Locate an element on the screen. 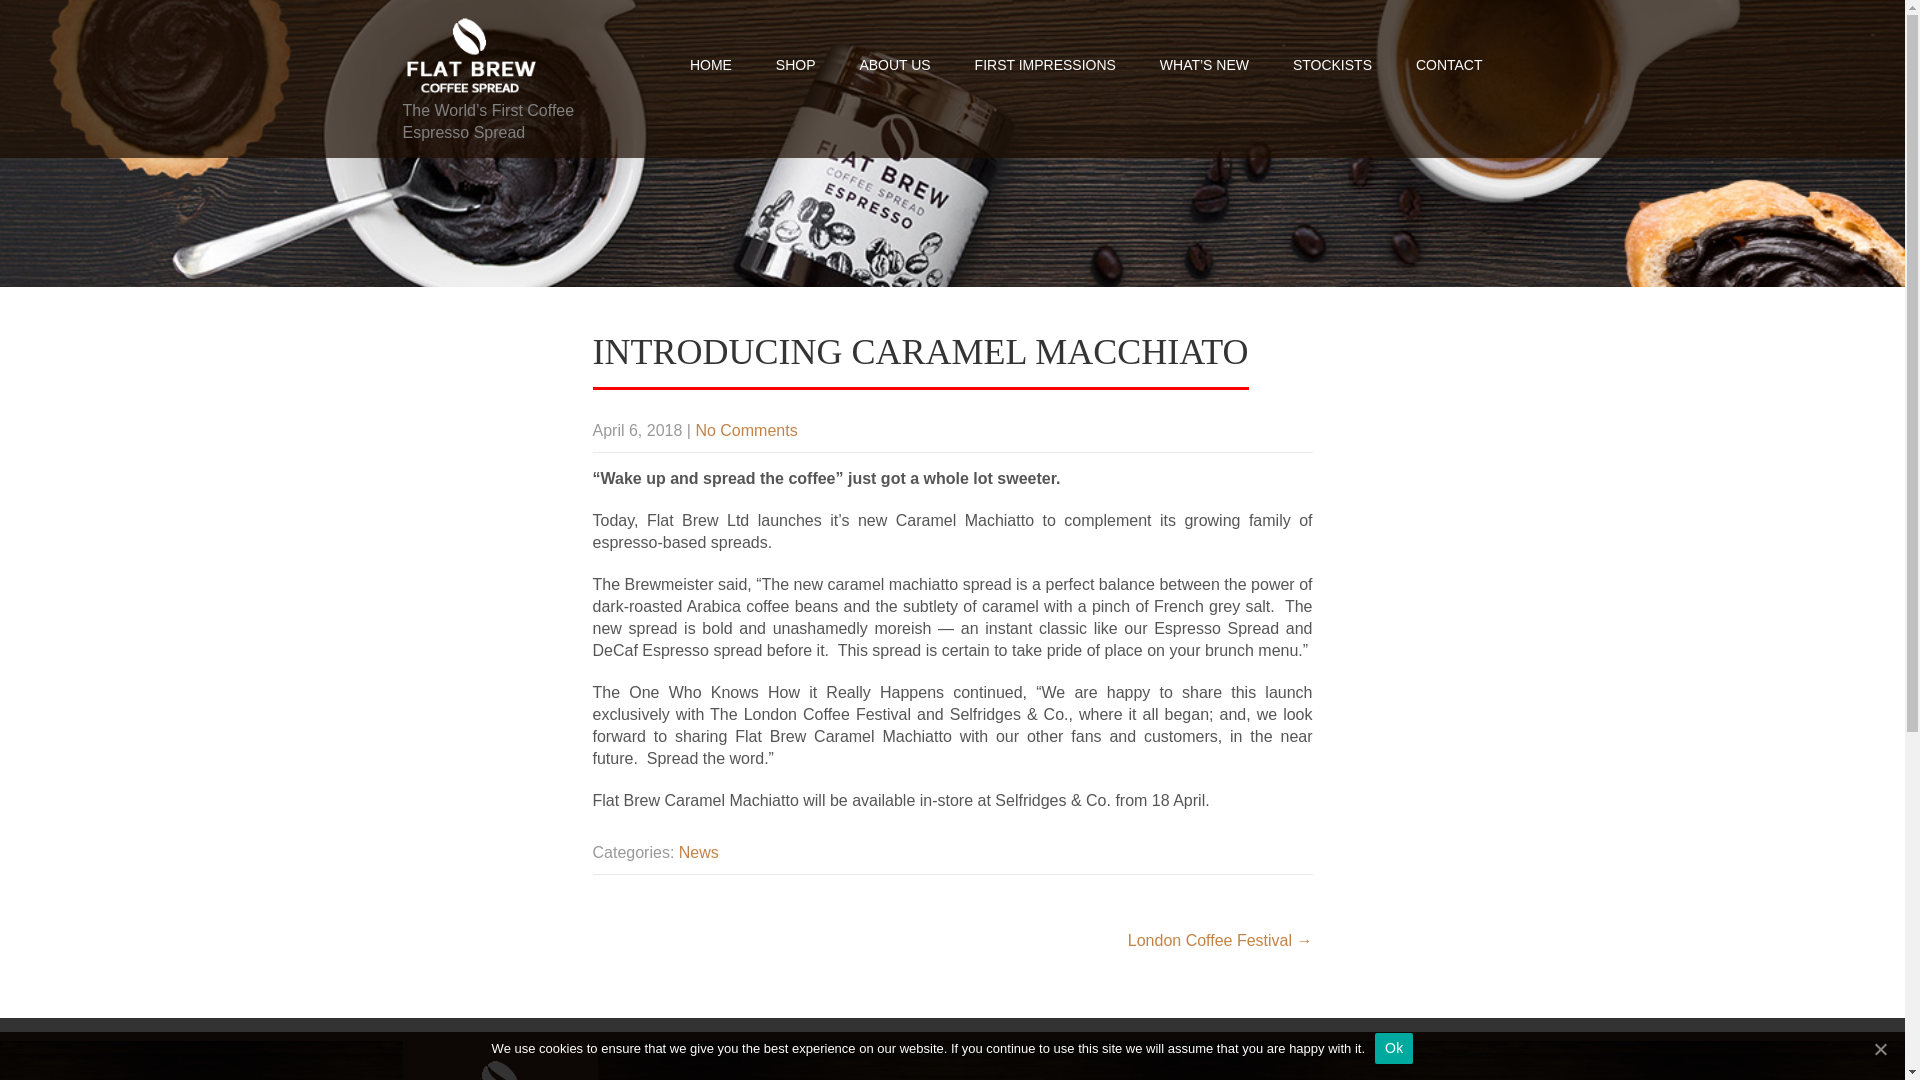 The image size is (1920, 1080). SHOP is located at coordinates (796, 64).